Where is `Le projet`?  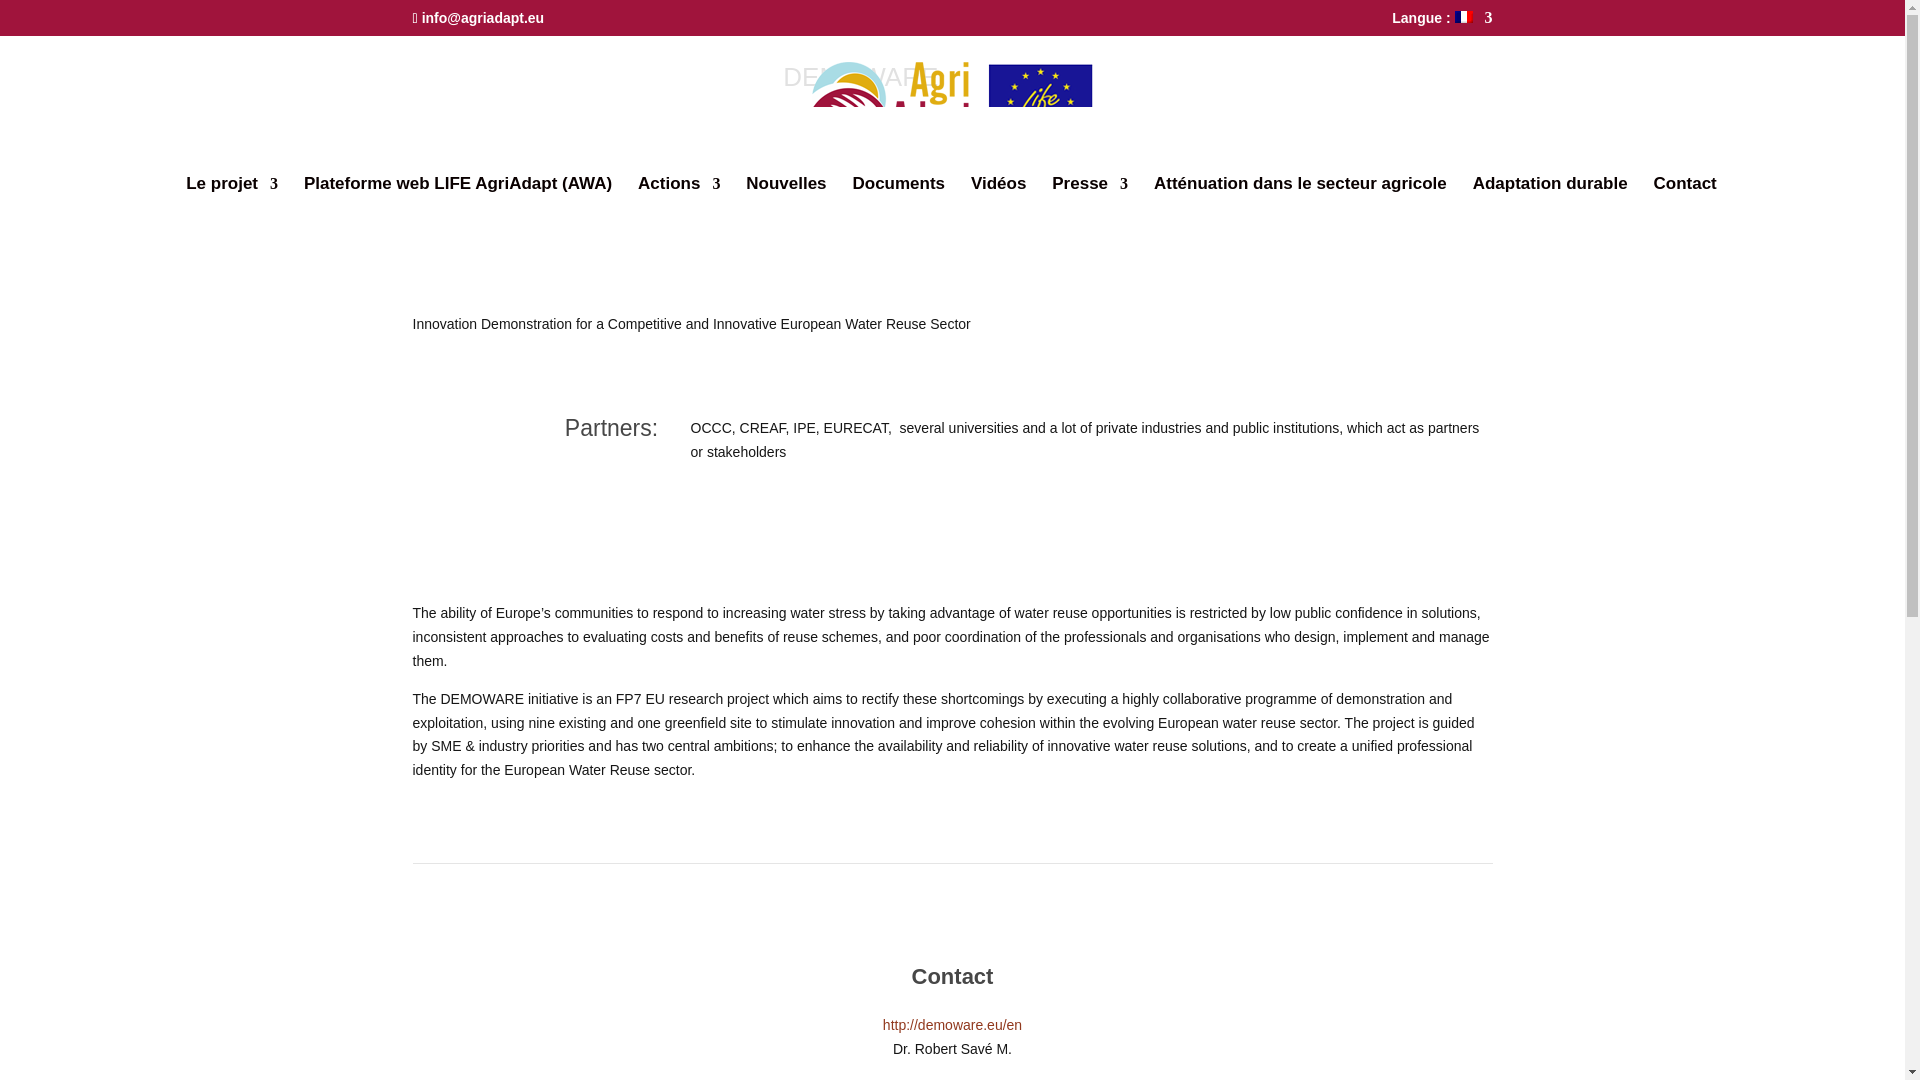 Le projet is located at coordinates (232, 197).